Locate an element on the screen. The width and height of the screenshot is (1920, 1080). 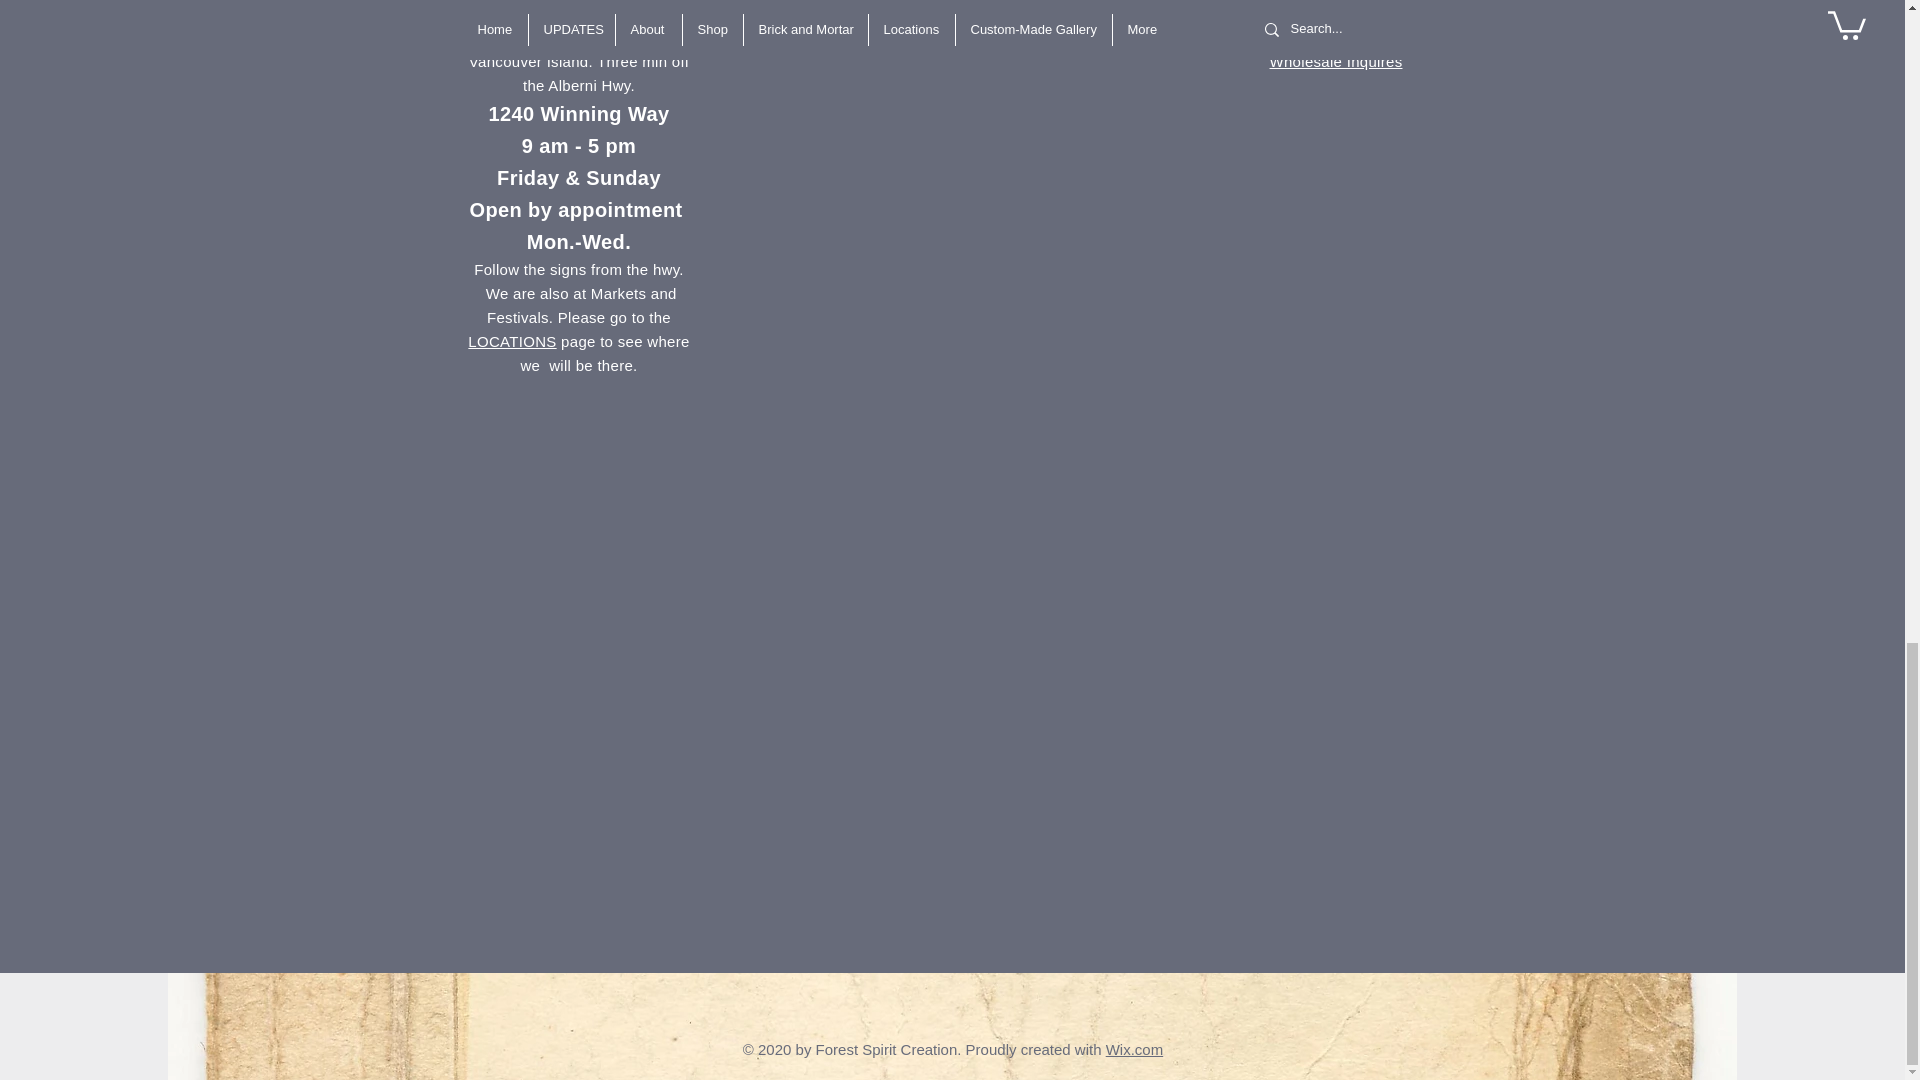
Follow the signs from the hwy. is located at coordinates (578, 269).